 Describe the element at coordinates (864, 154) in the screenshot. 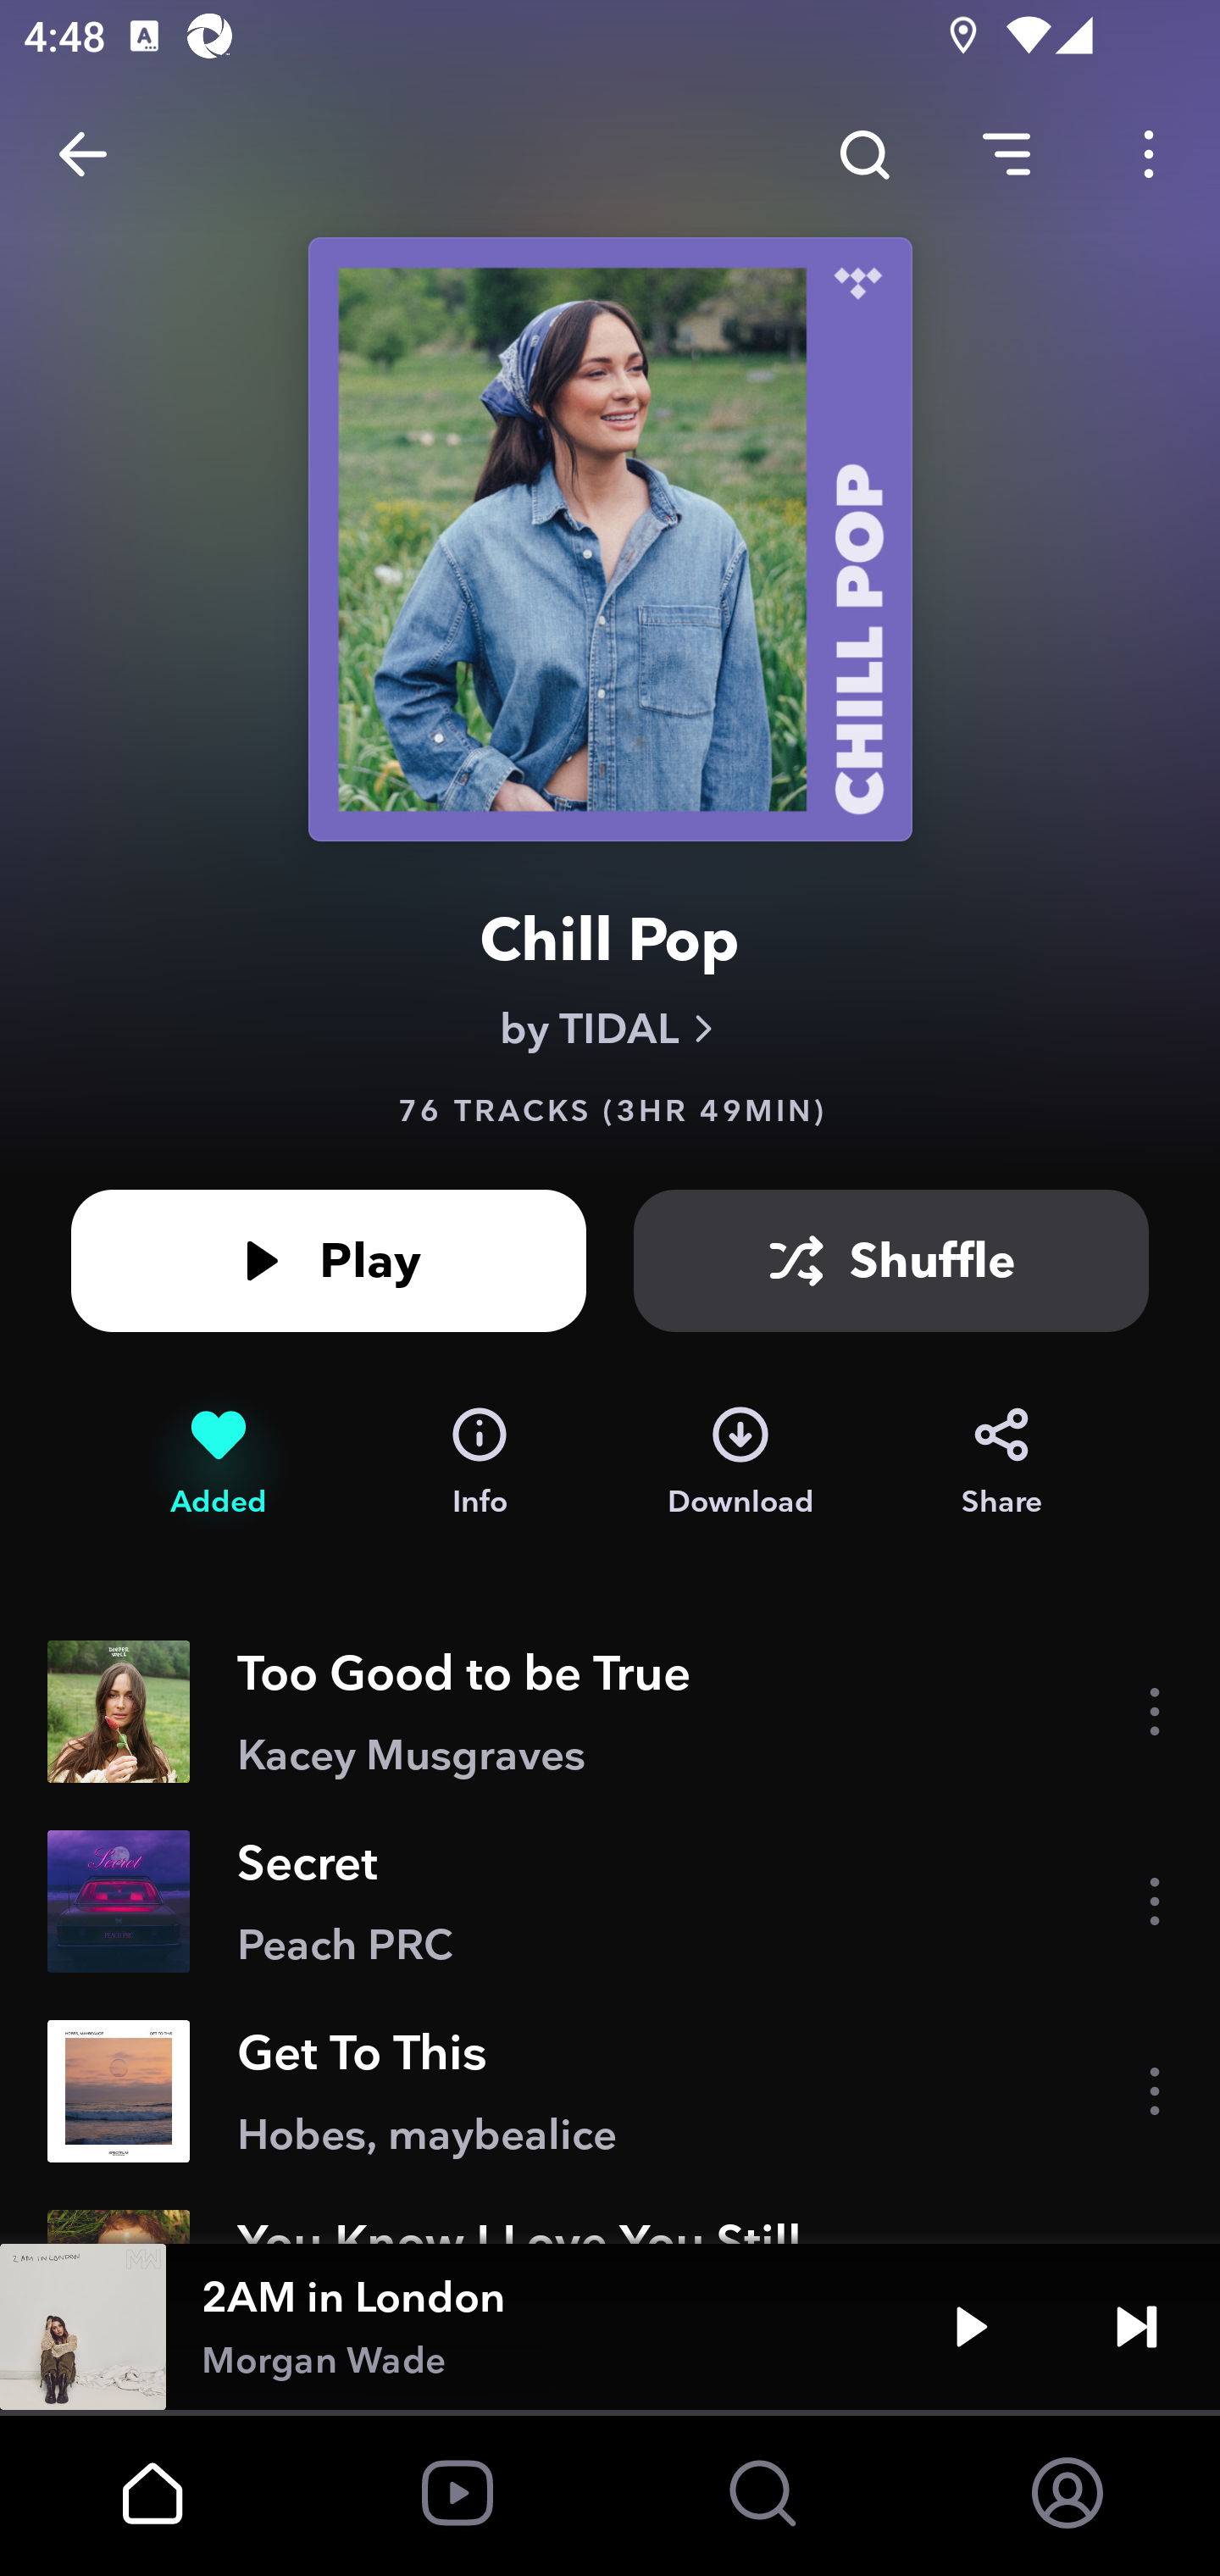

I see `Search` at that location.